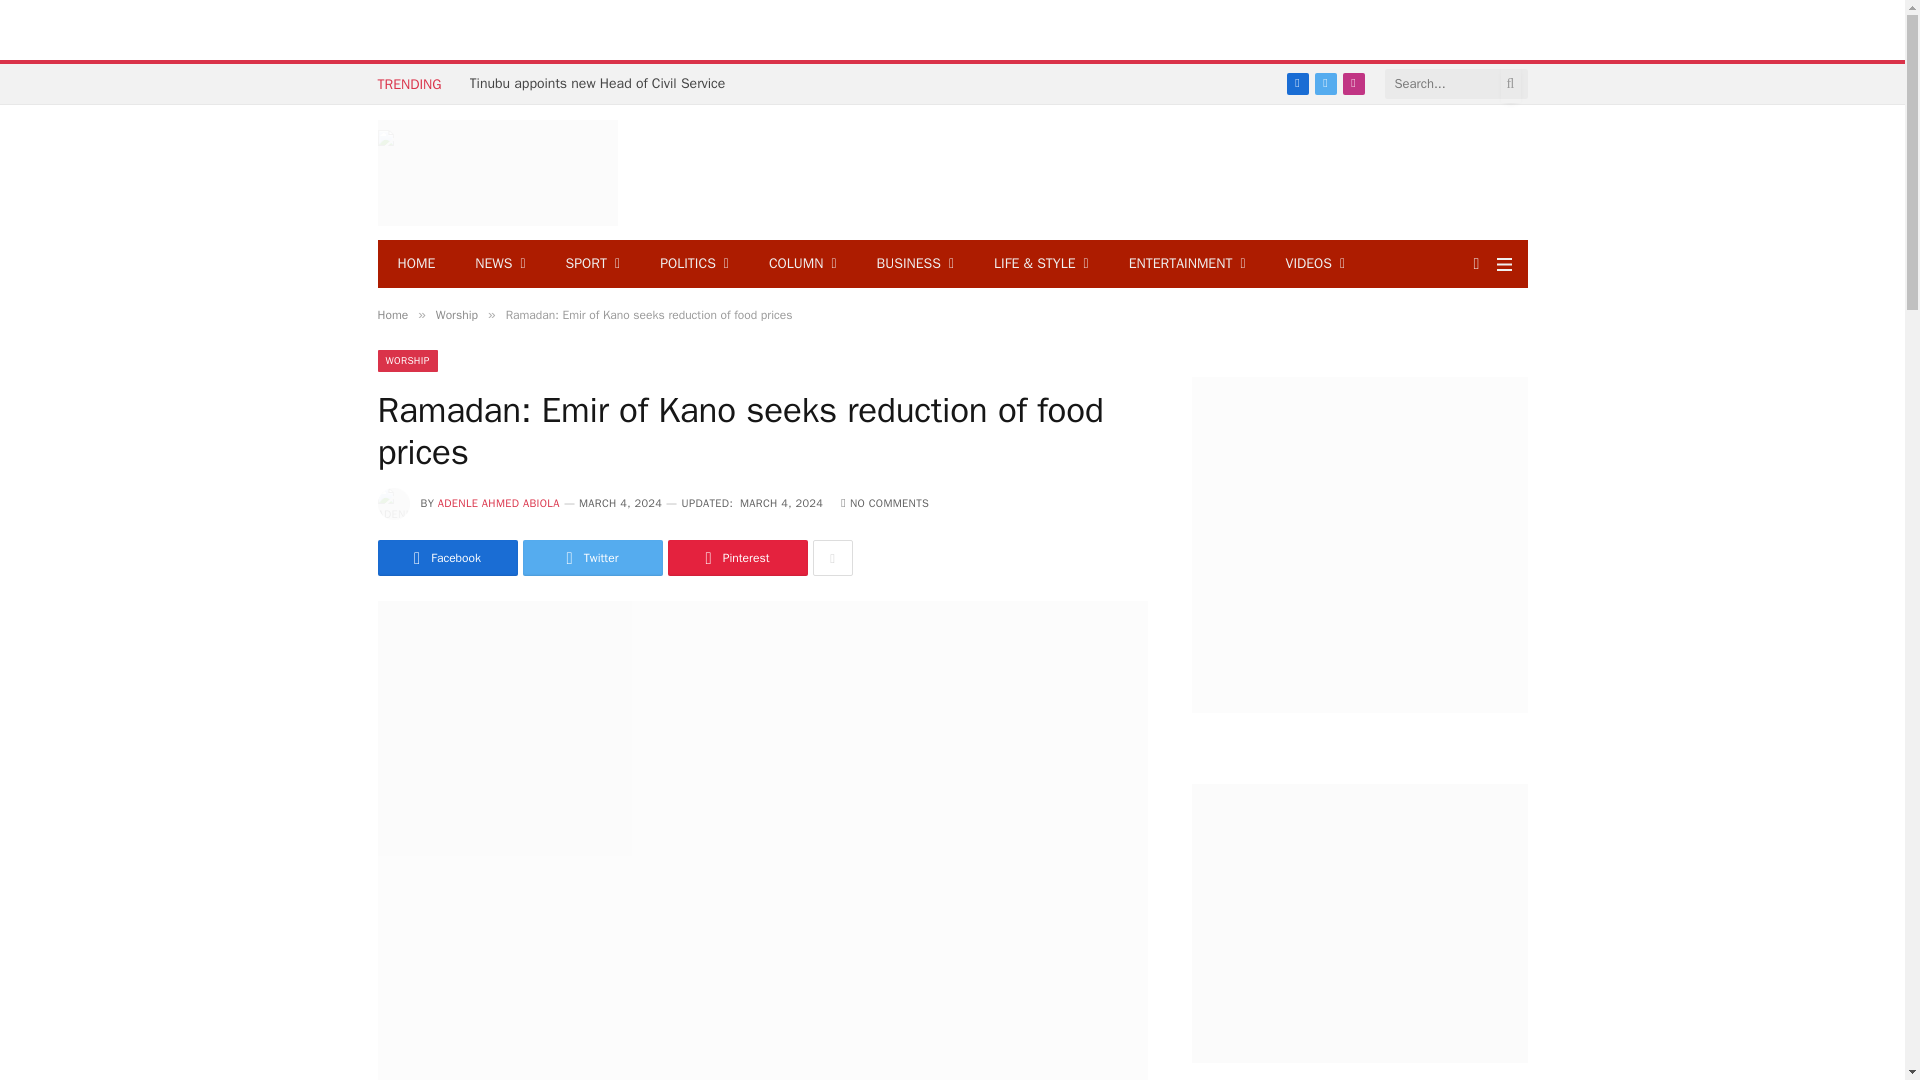  I want to click on HOME, so click(417, 264).